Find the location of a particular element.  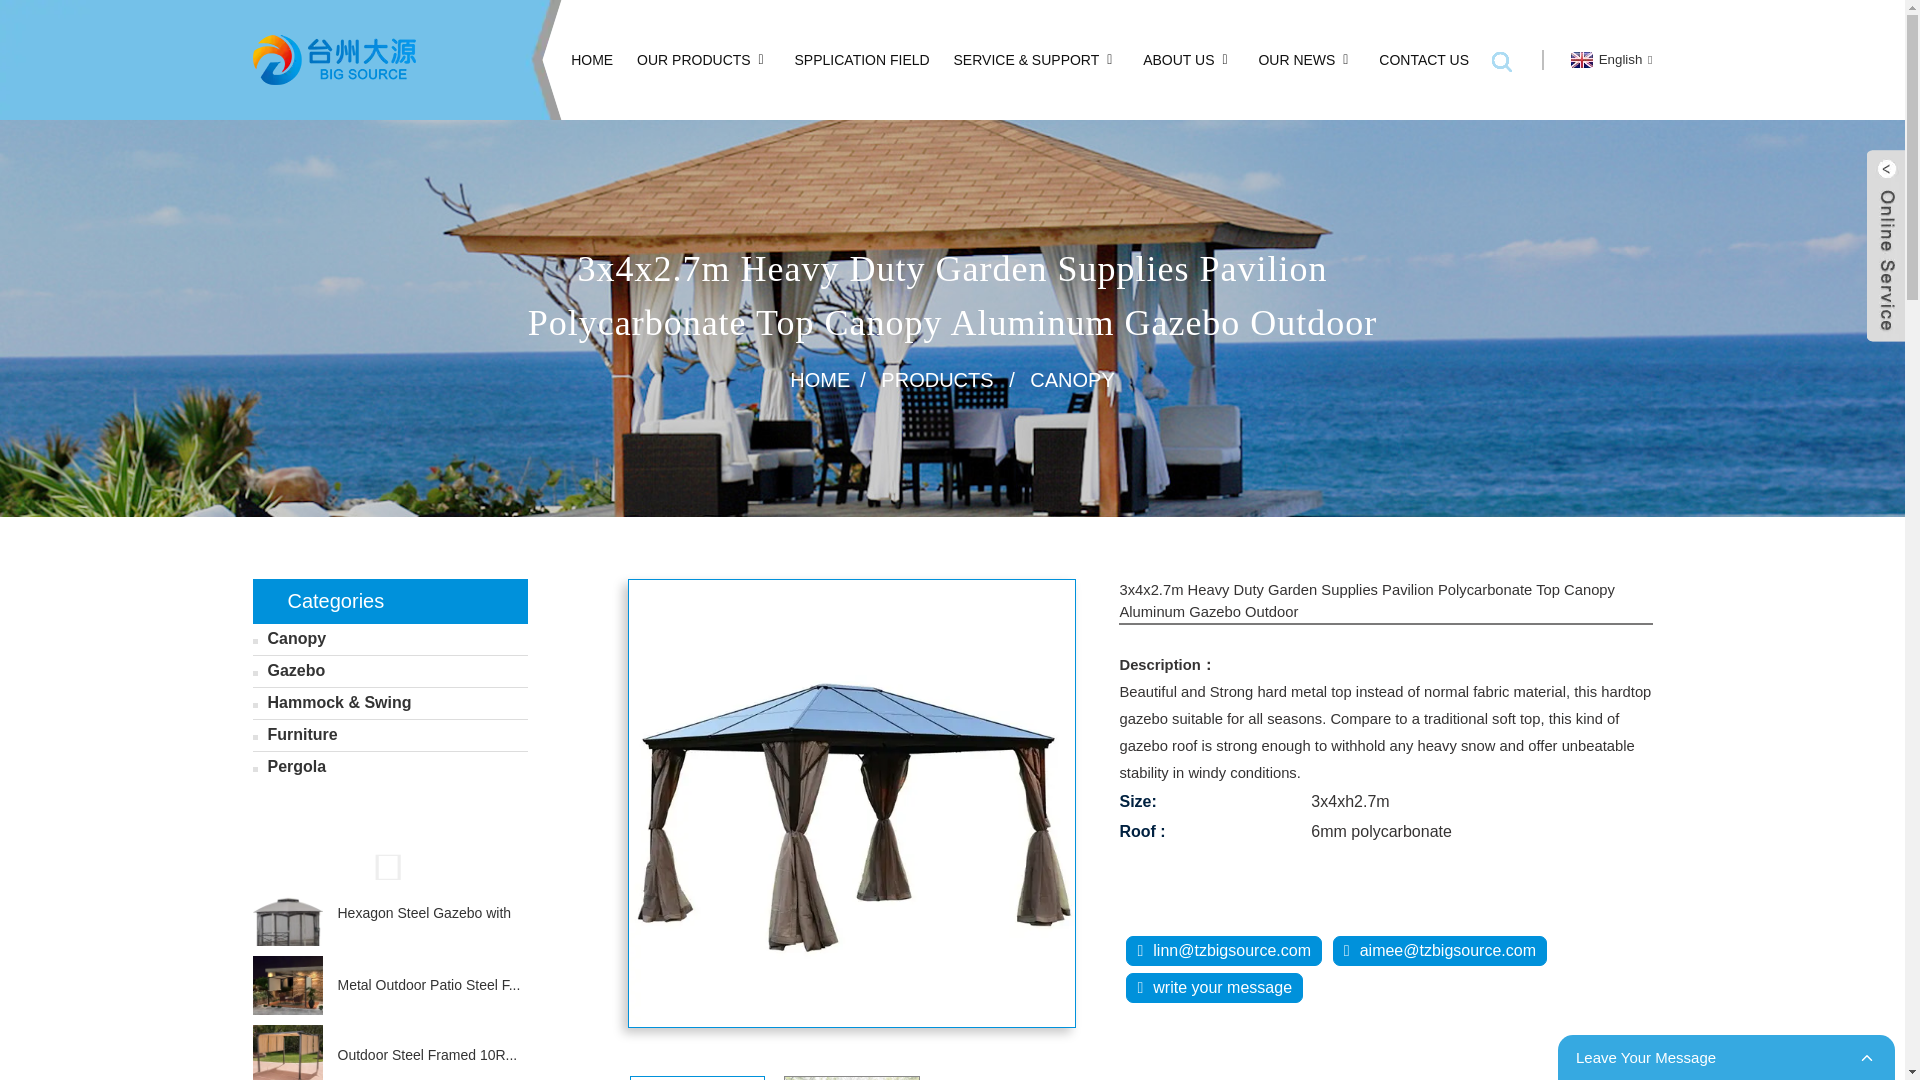

CONTACT US is located at coordinates (1423, 60).